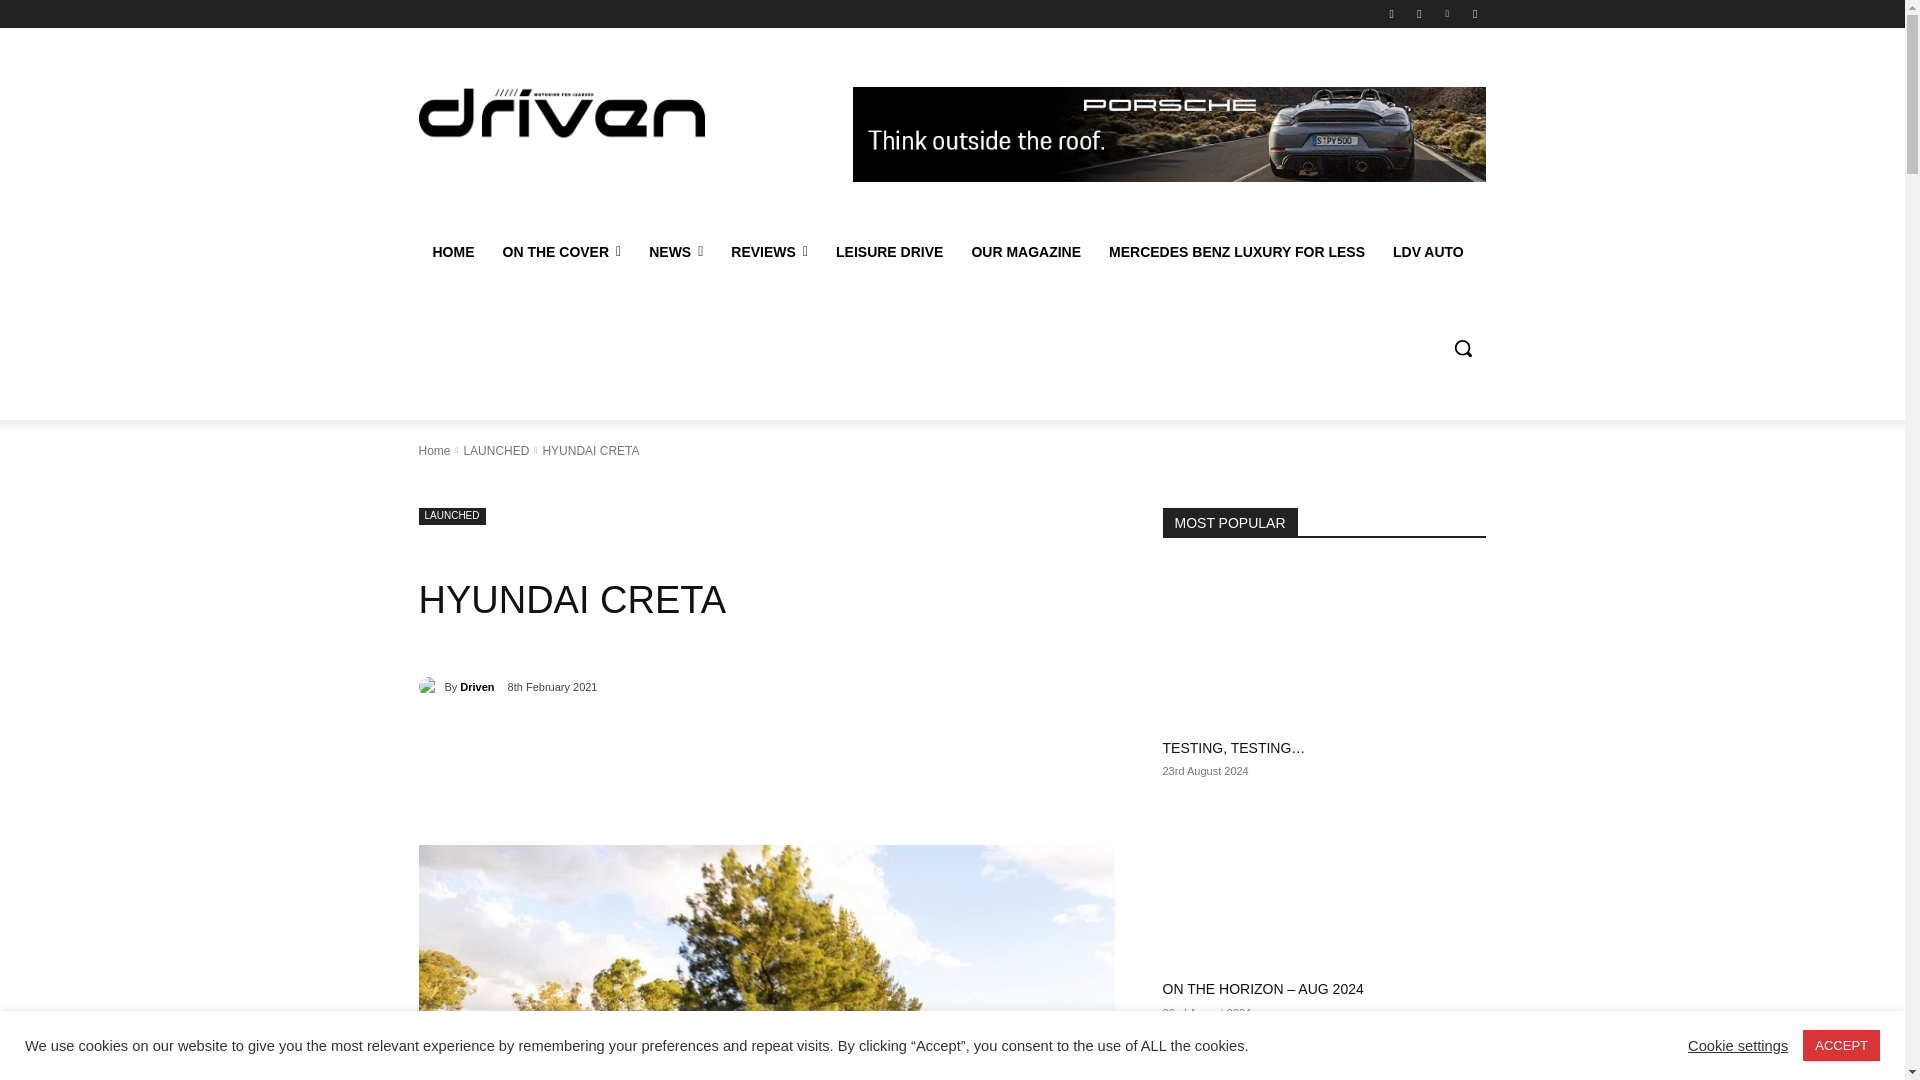  Describe the element at coordinates (1392, 13) in the screenshot. I see `Facebook` at that location.